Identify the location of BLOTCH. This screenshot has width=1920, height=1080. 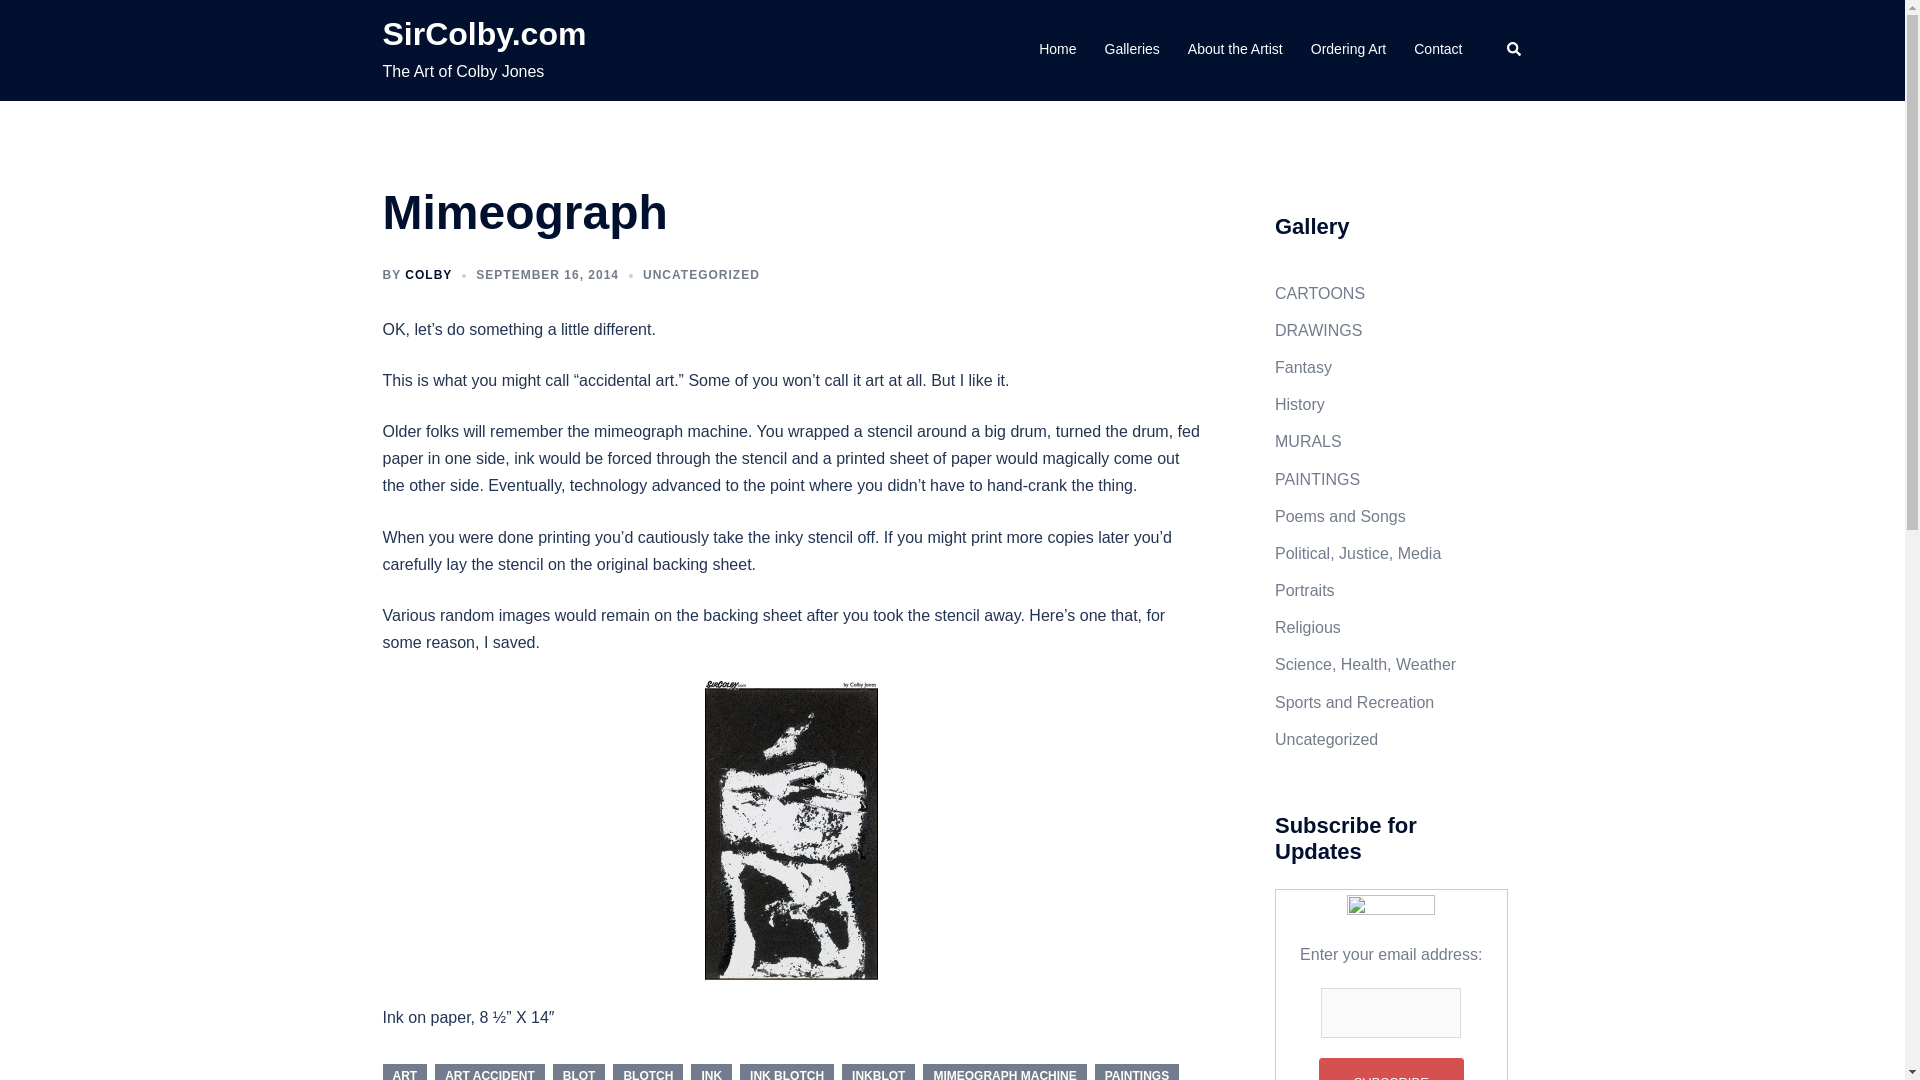
(648, 1072).